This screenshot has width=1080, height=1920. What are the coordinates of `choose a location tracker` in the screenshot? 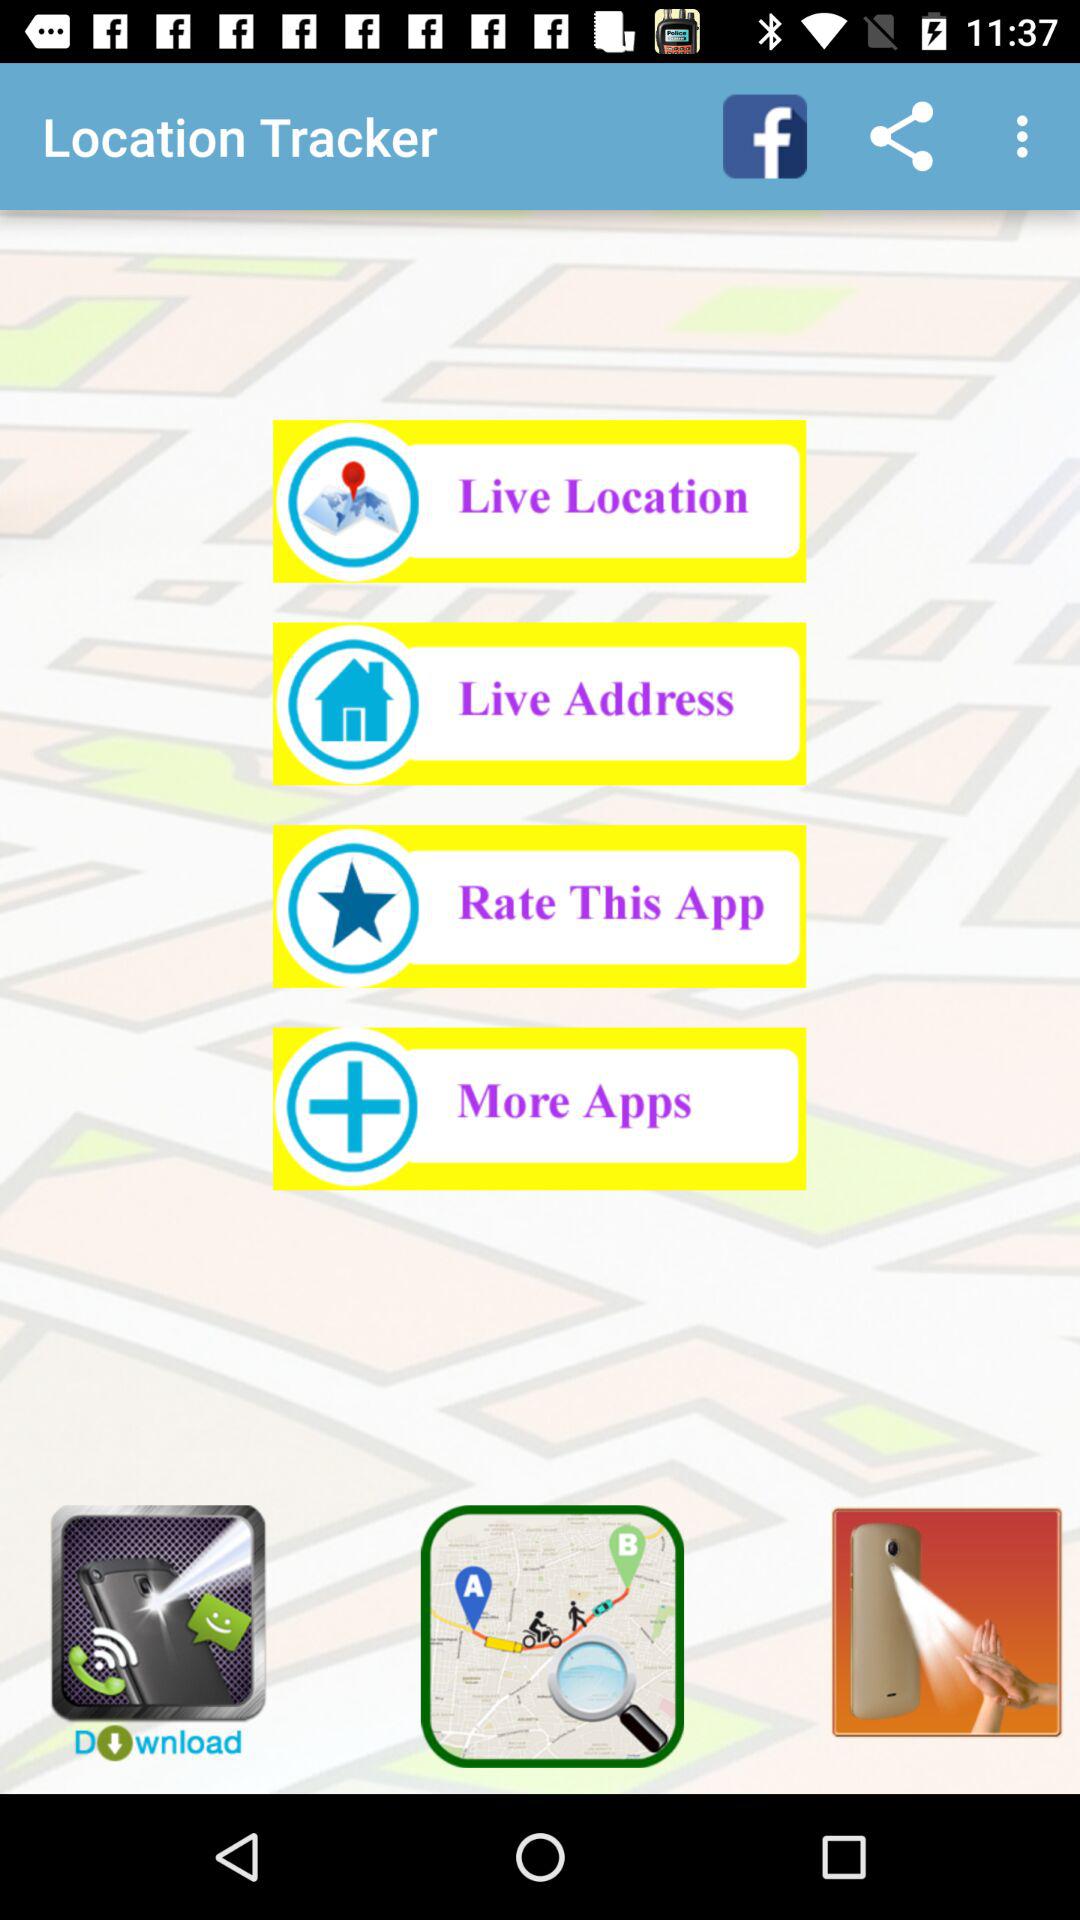 It's located at (540, 704).